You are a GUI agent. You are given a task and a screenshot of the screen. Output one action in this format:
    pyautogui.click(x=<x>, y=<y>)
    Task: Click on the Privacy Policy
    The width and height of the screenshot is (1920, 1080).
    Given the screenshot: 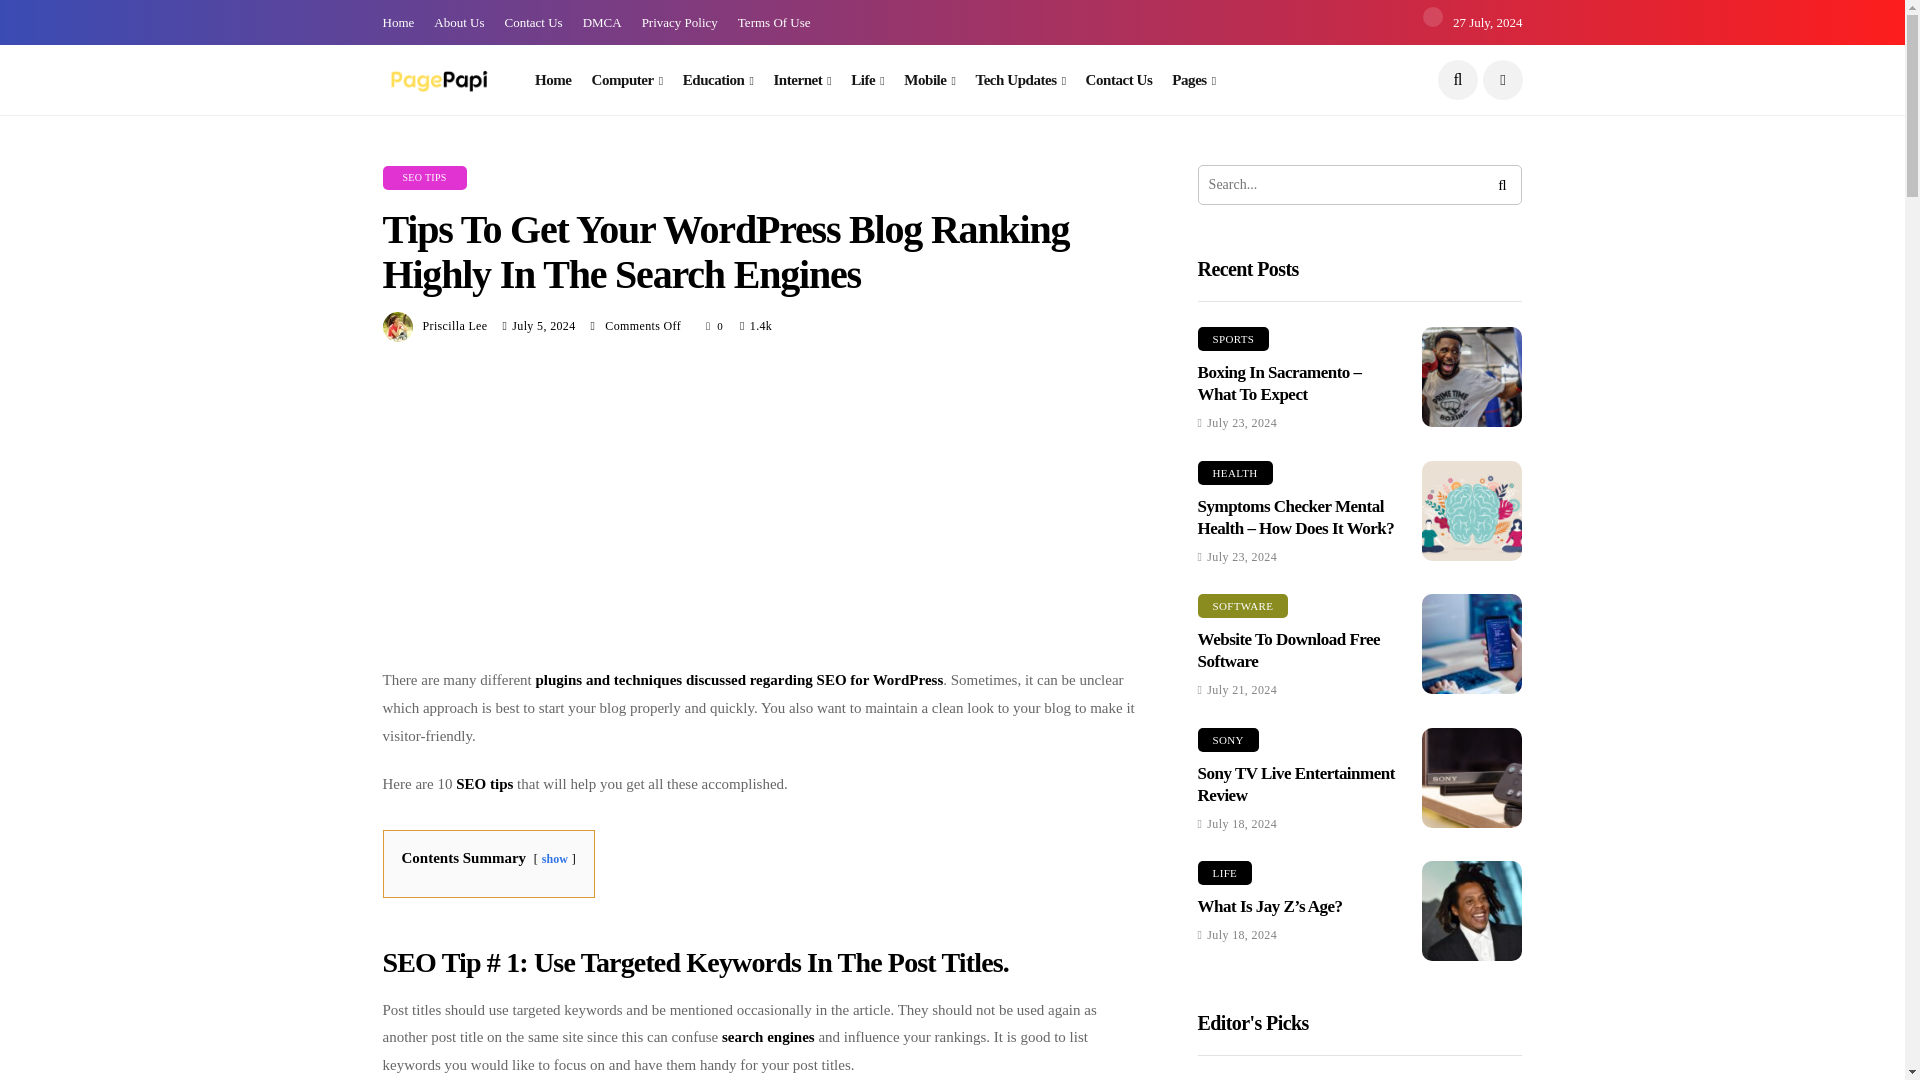 What is the action you would take?
    pyautogui.click(x=680, y=22)
    